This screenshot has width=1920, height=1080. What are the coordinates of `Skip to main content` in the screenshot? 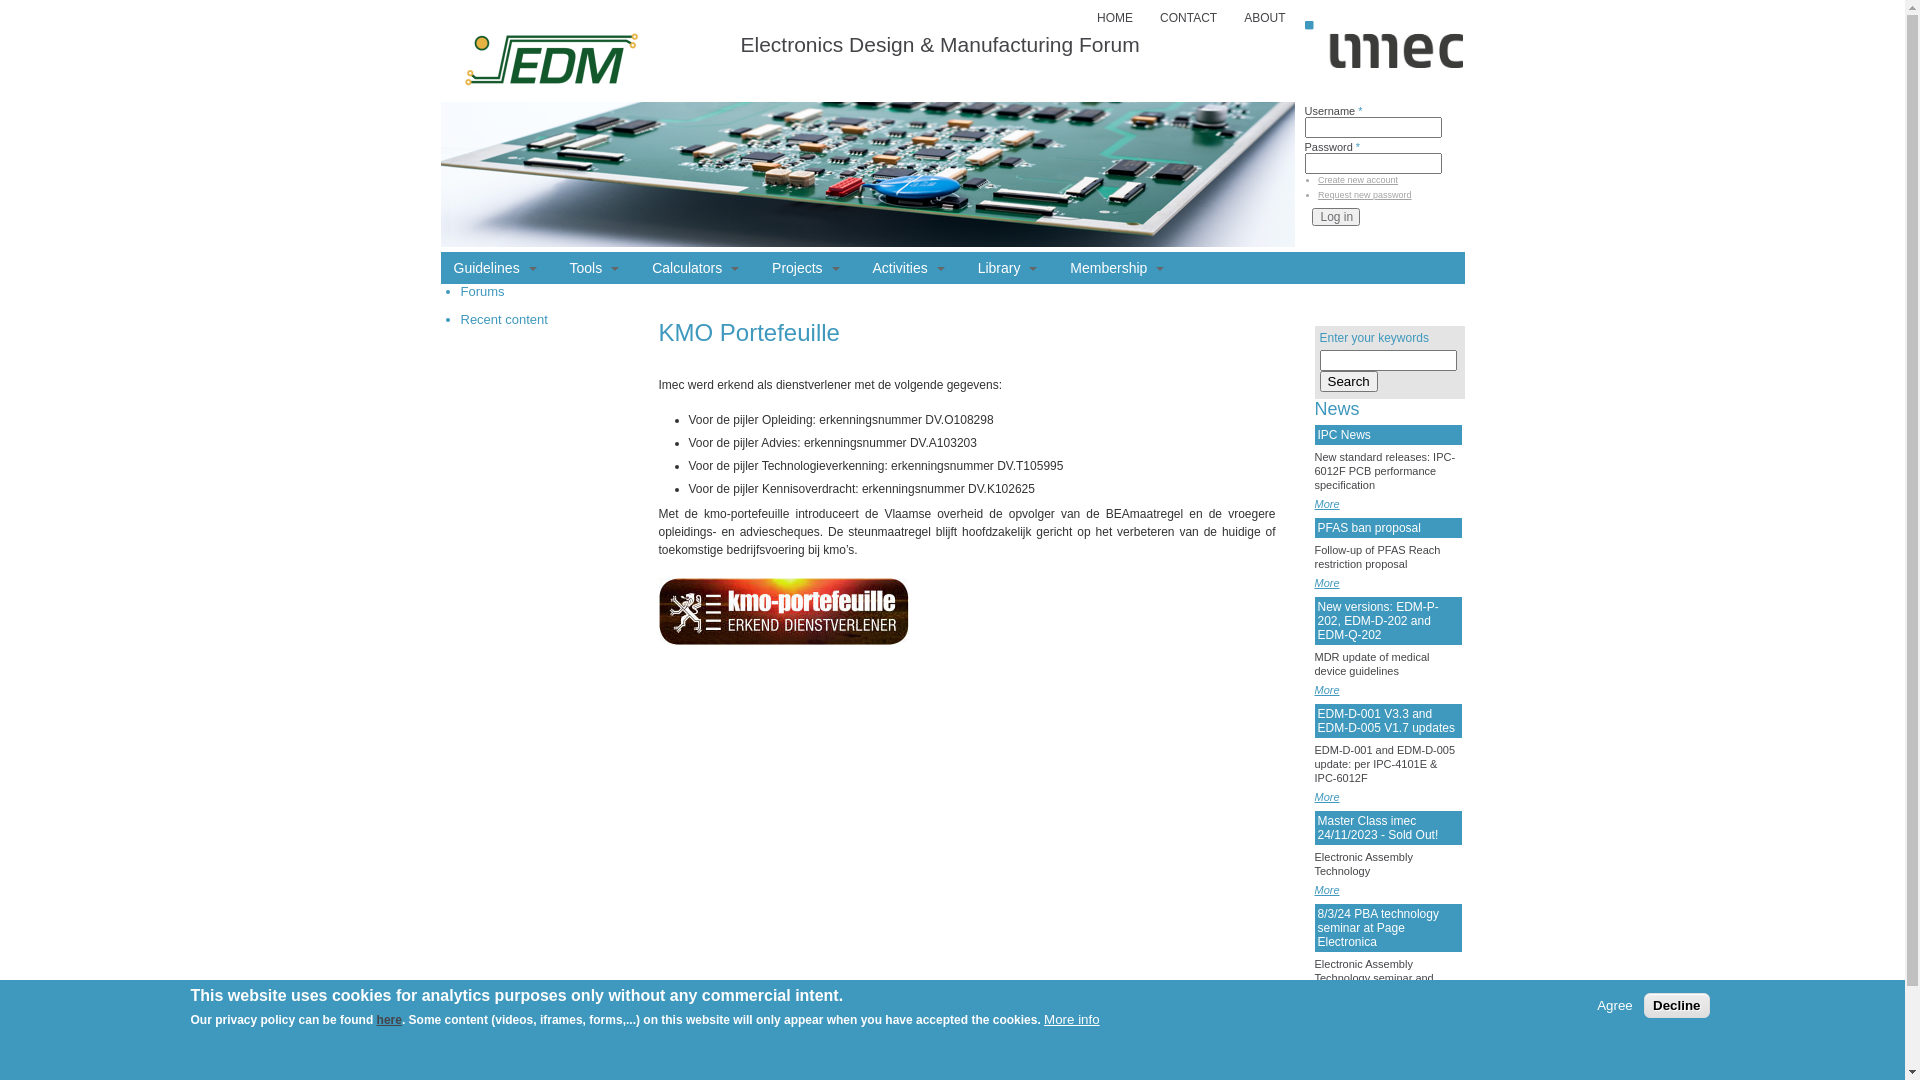 It's located at (54, 0).